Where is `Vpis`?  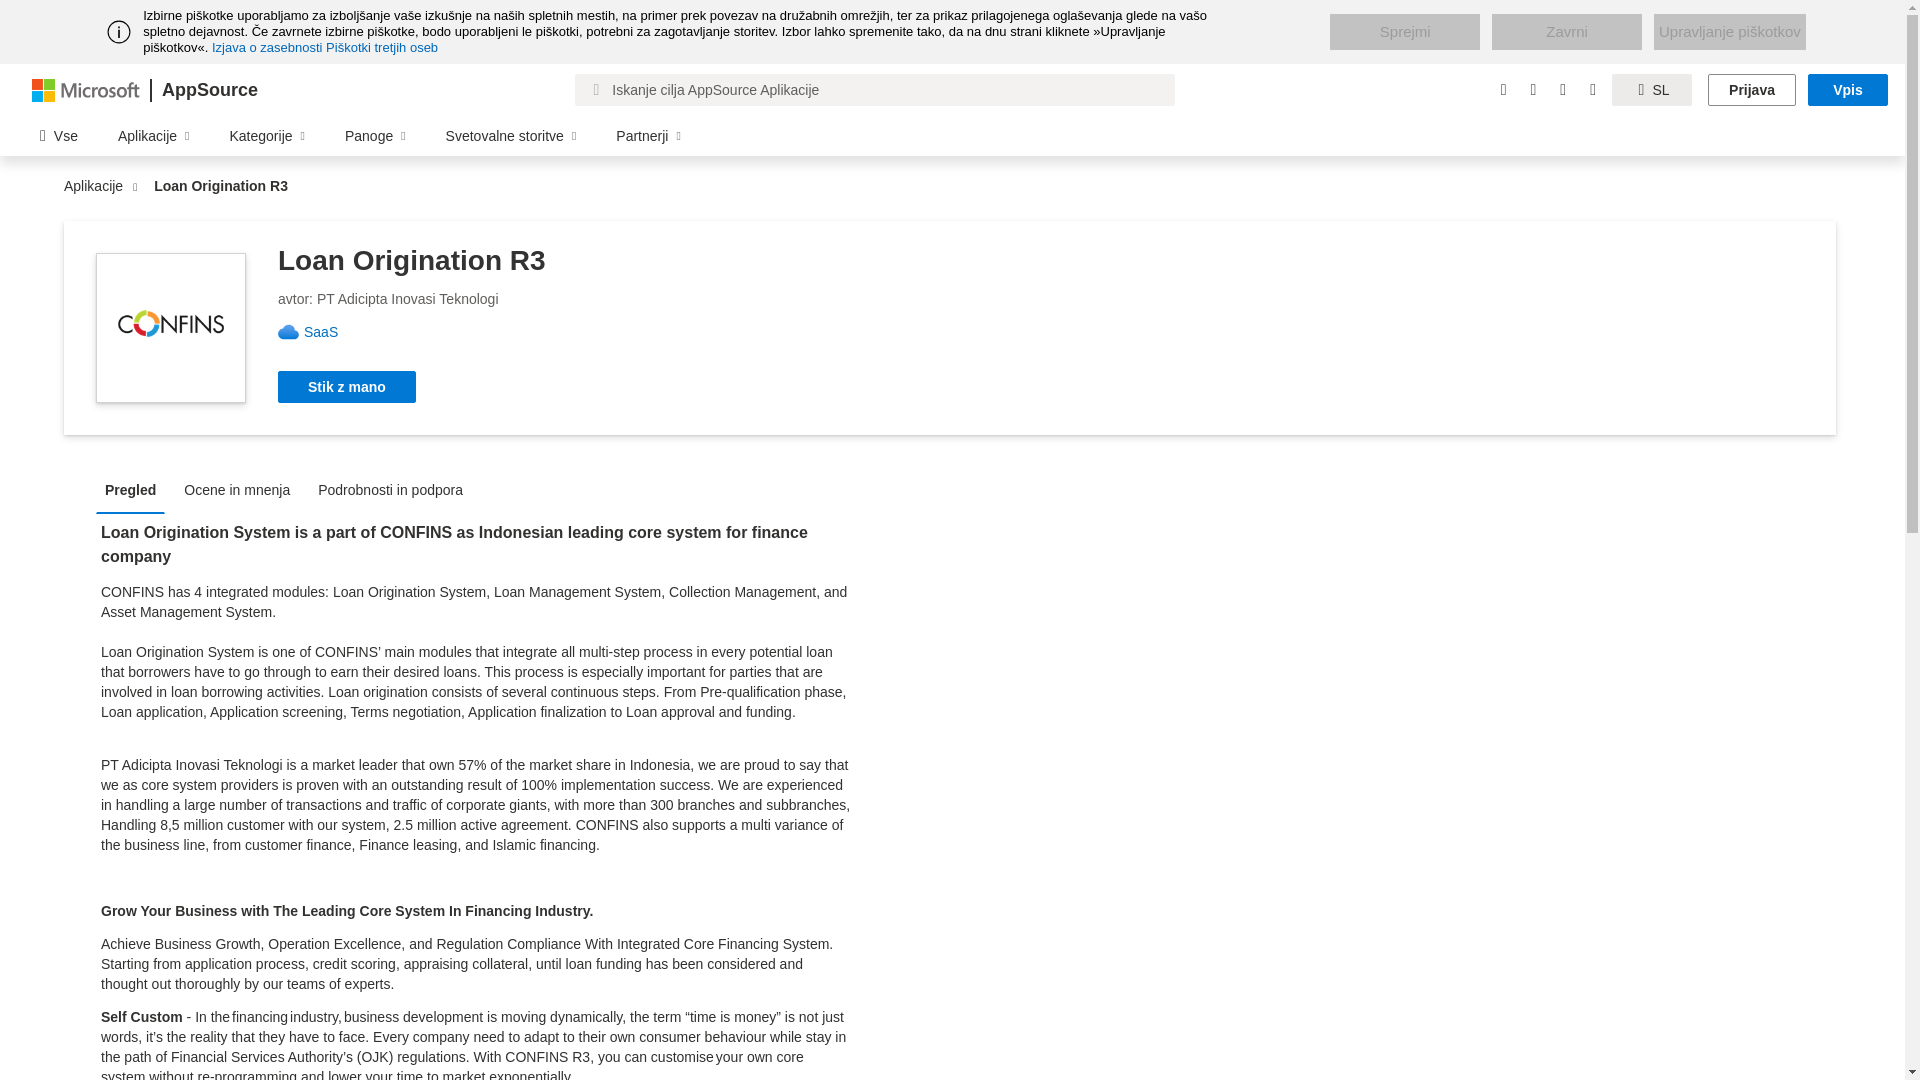 Vpis is located at coordinates (1848, 90).